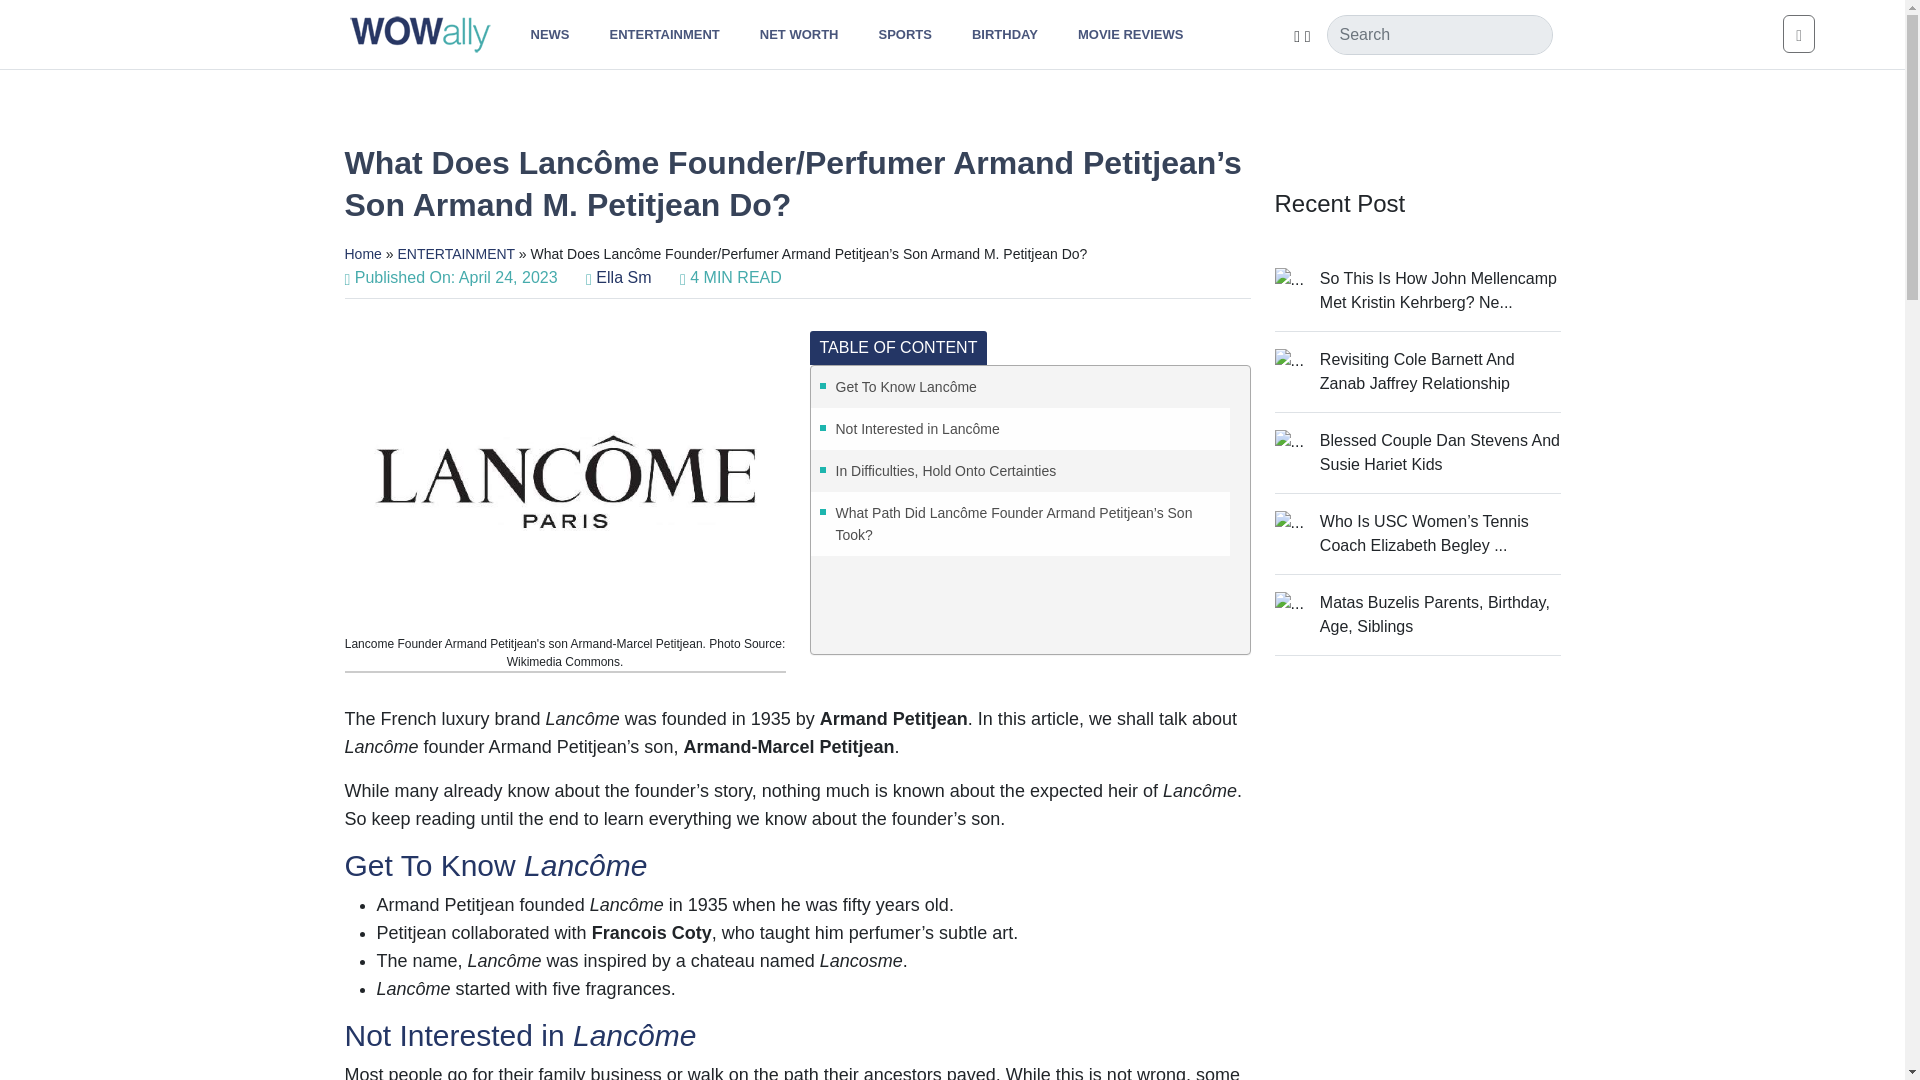  I want to click on In Difficulties, Hold Onto Certainties, so click(1020, 470).